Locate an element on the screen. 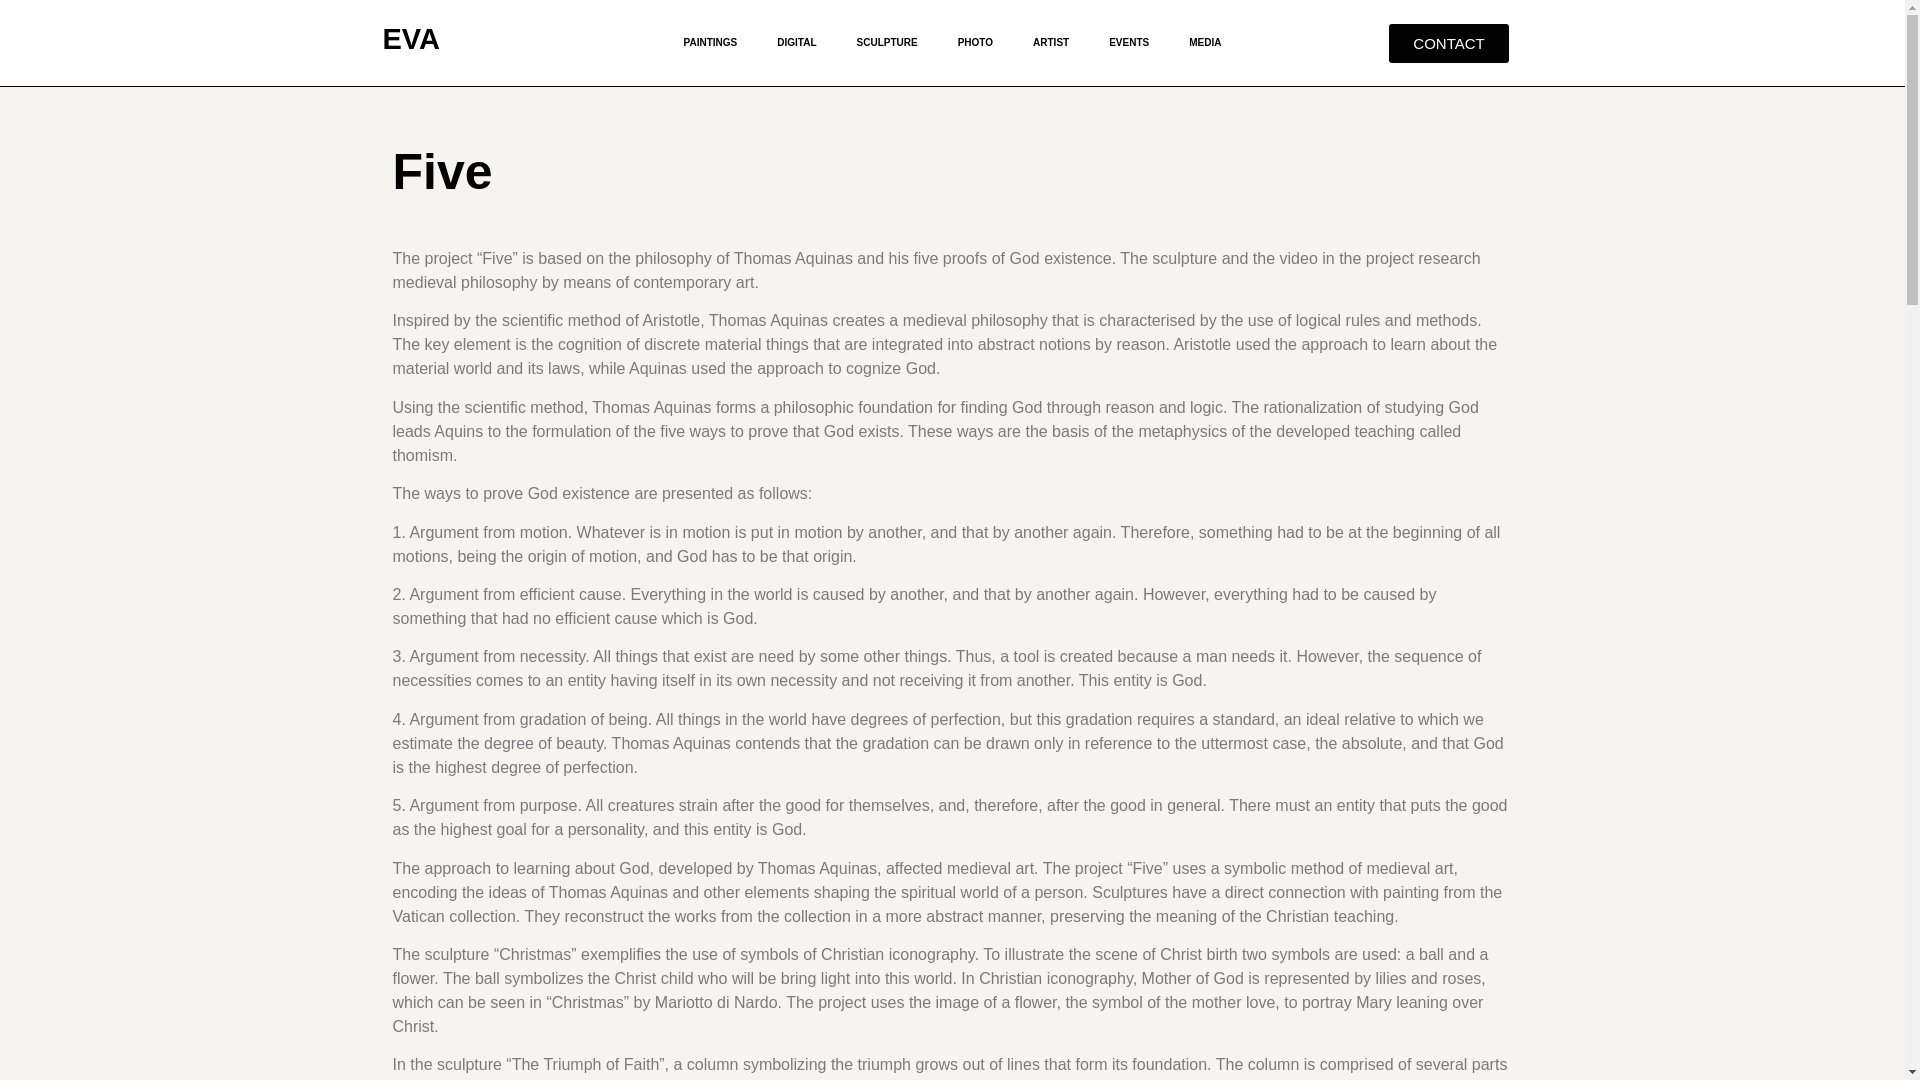 This screenshot has height=1080, width=1920. DIGITAL is located at coordinates (796, 42).